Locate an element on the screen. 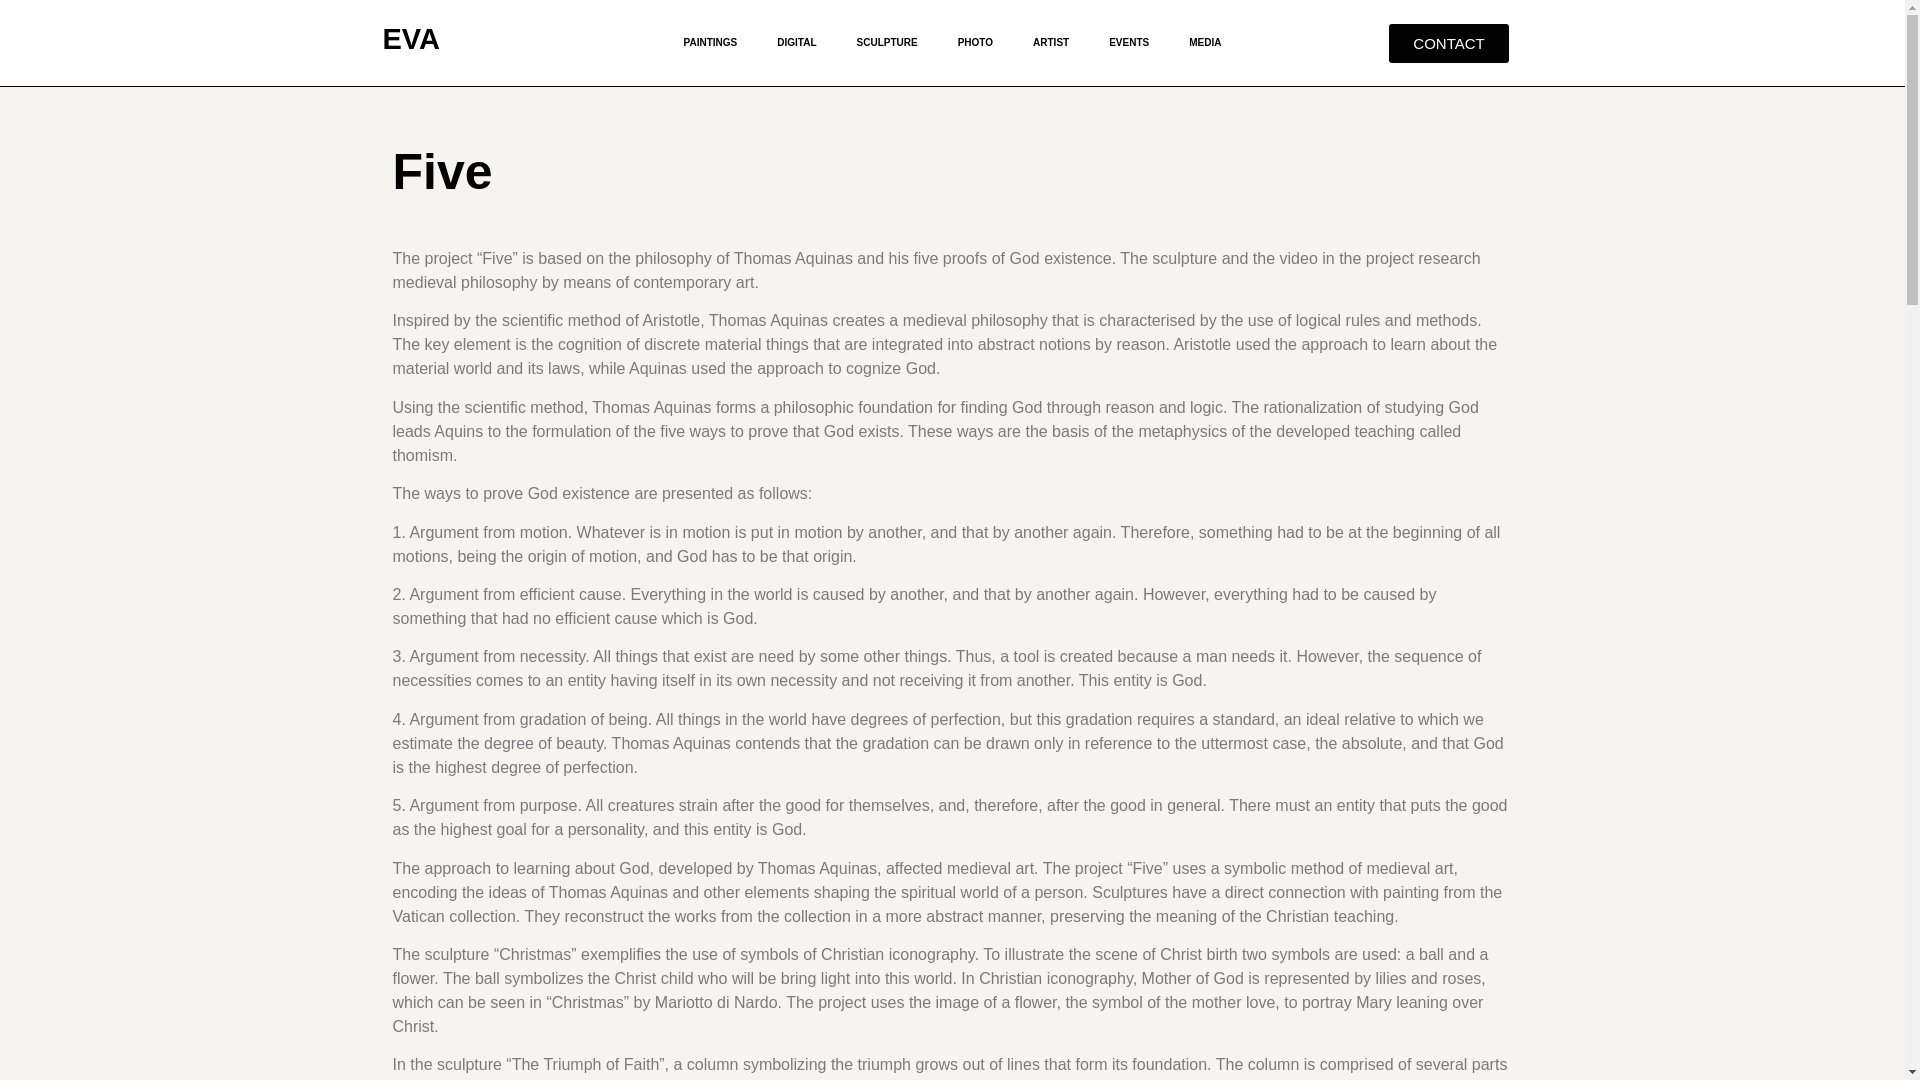 This screenshot has height=1080, width=1920. DIGITAL is located at coordinates (796, 42).